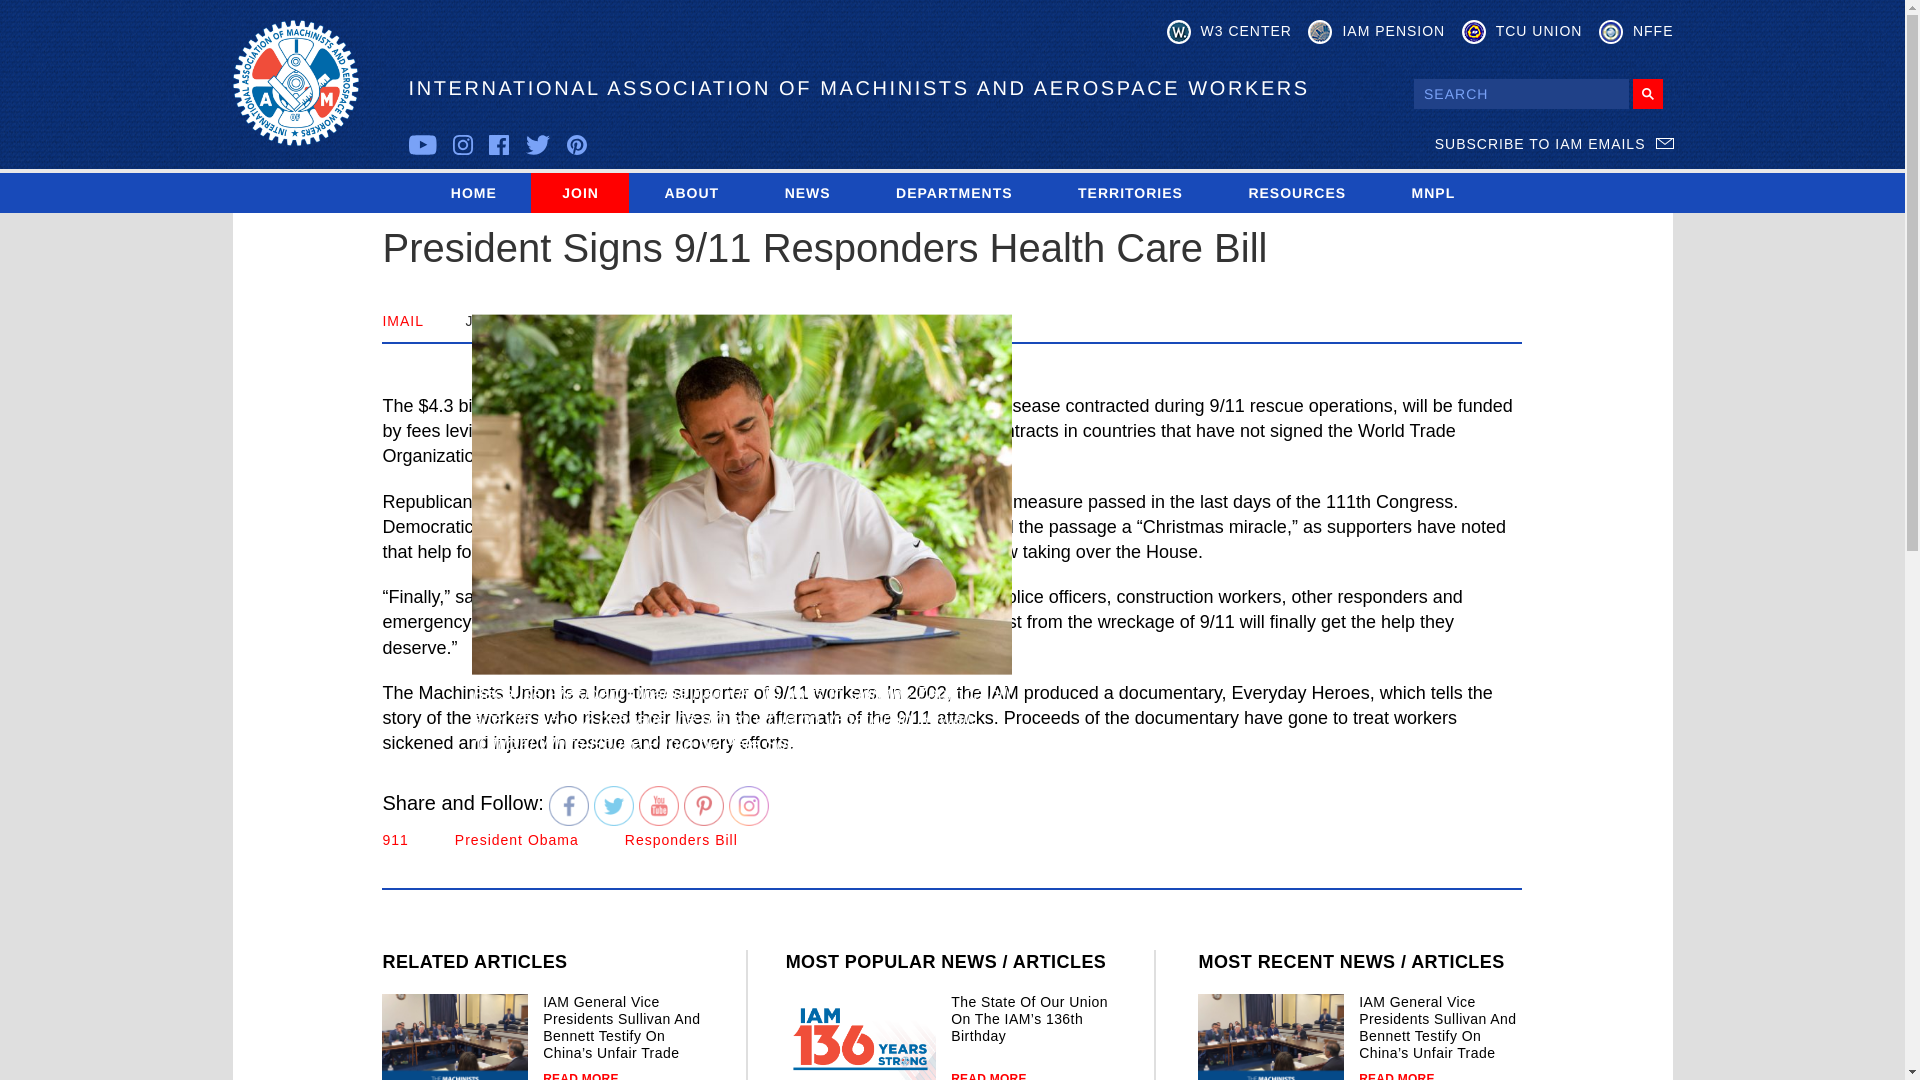 The image size is (1920, 1080). I want to click on Twitter, so click(613, 806).